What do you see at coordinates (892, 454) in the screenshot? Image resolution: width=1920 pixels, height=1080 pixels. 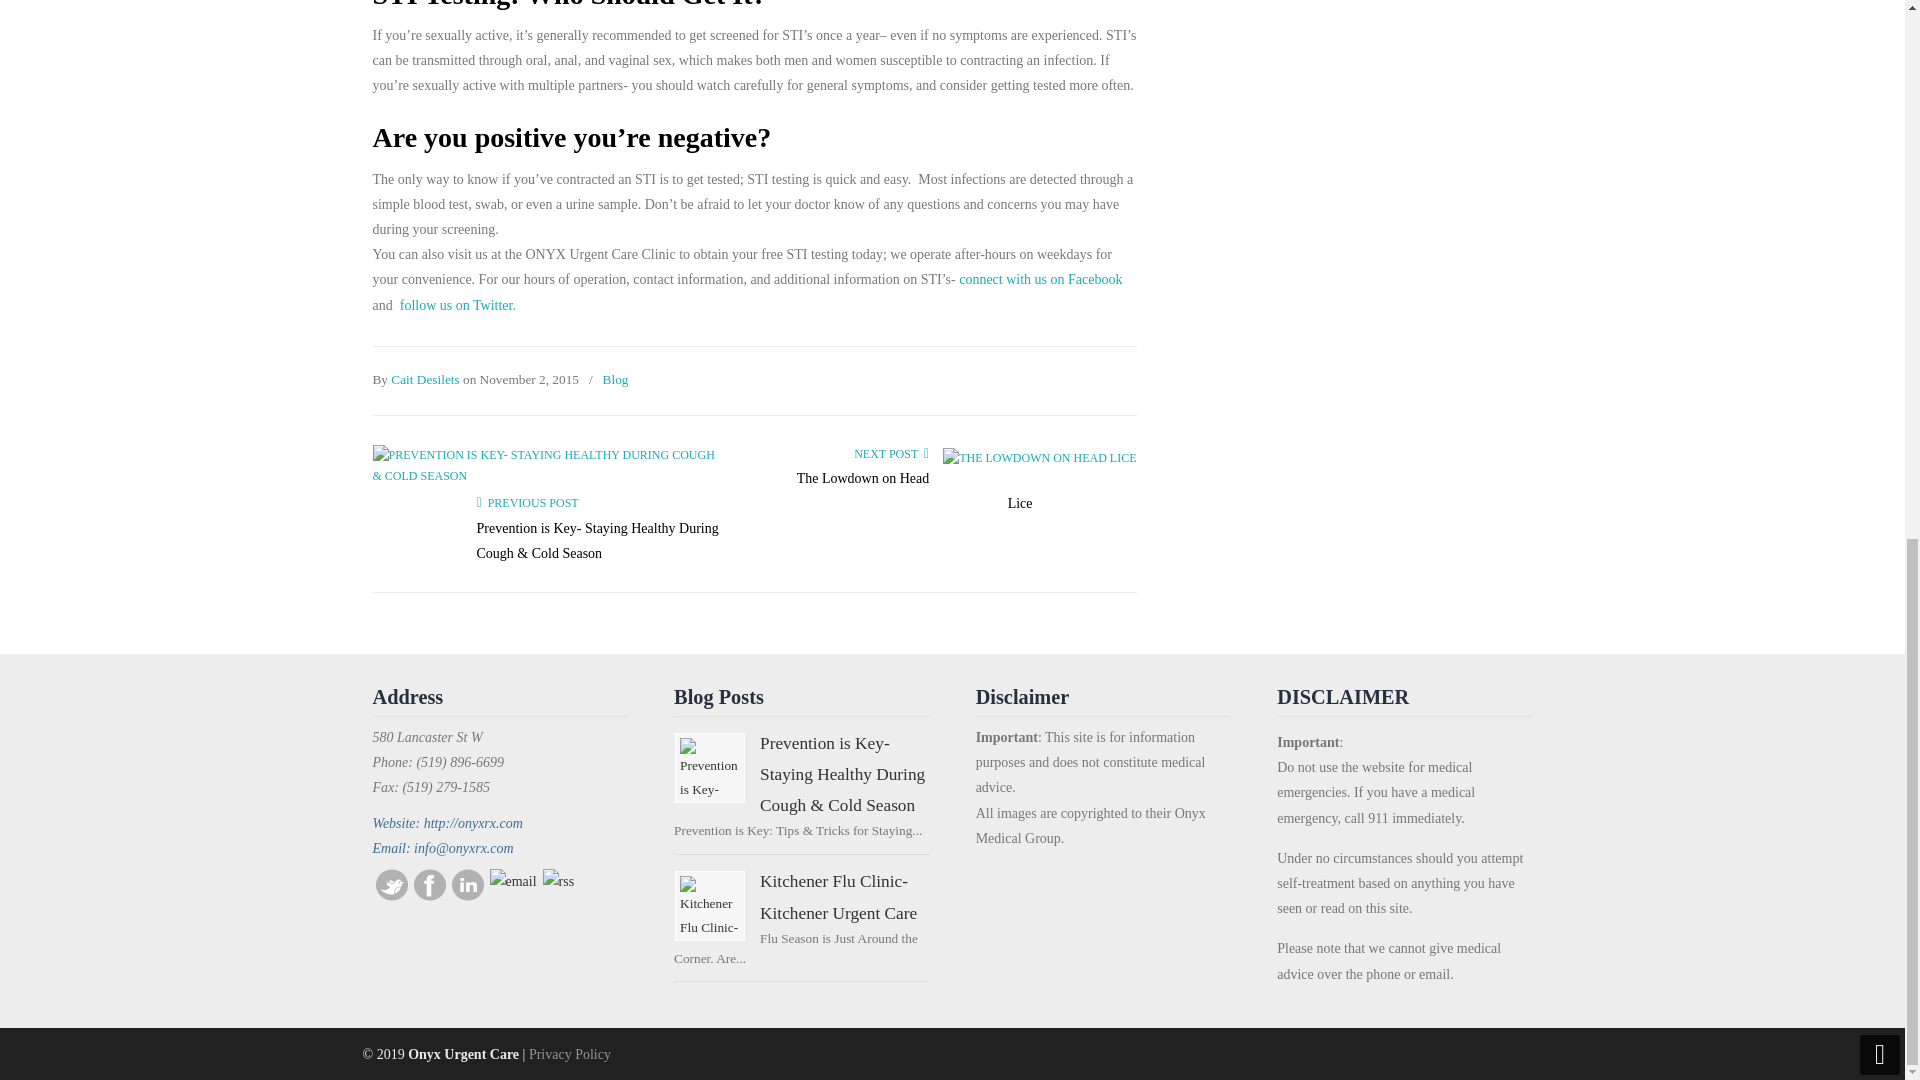 I see `NEXT POST  ` at bounding box center [892, 454].